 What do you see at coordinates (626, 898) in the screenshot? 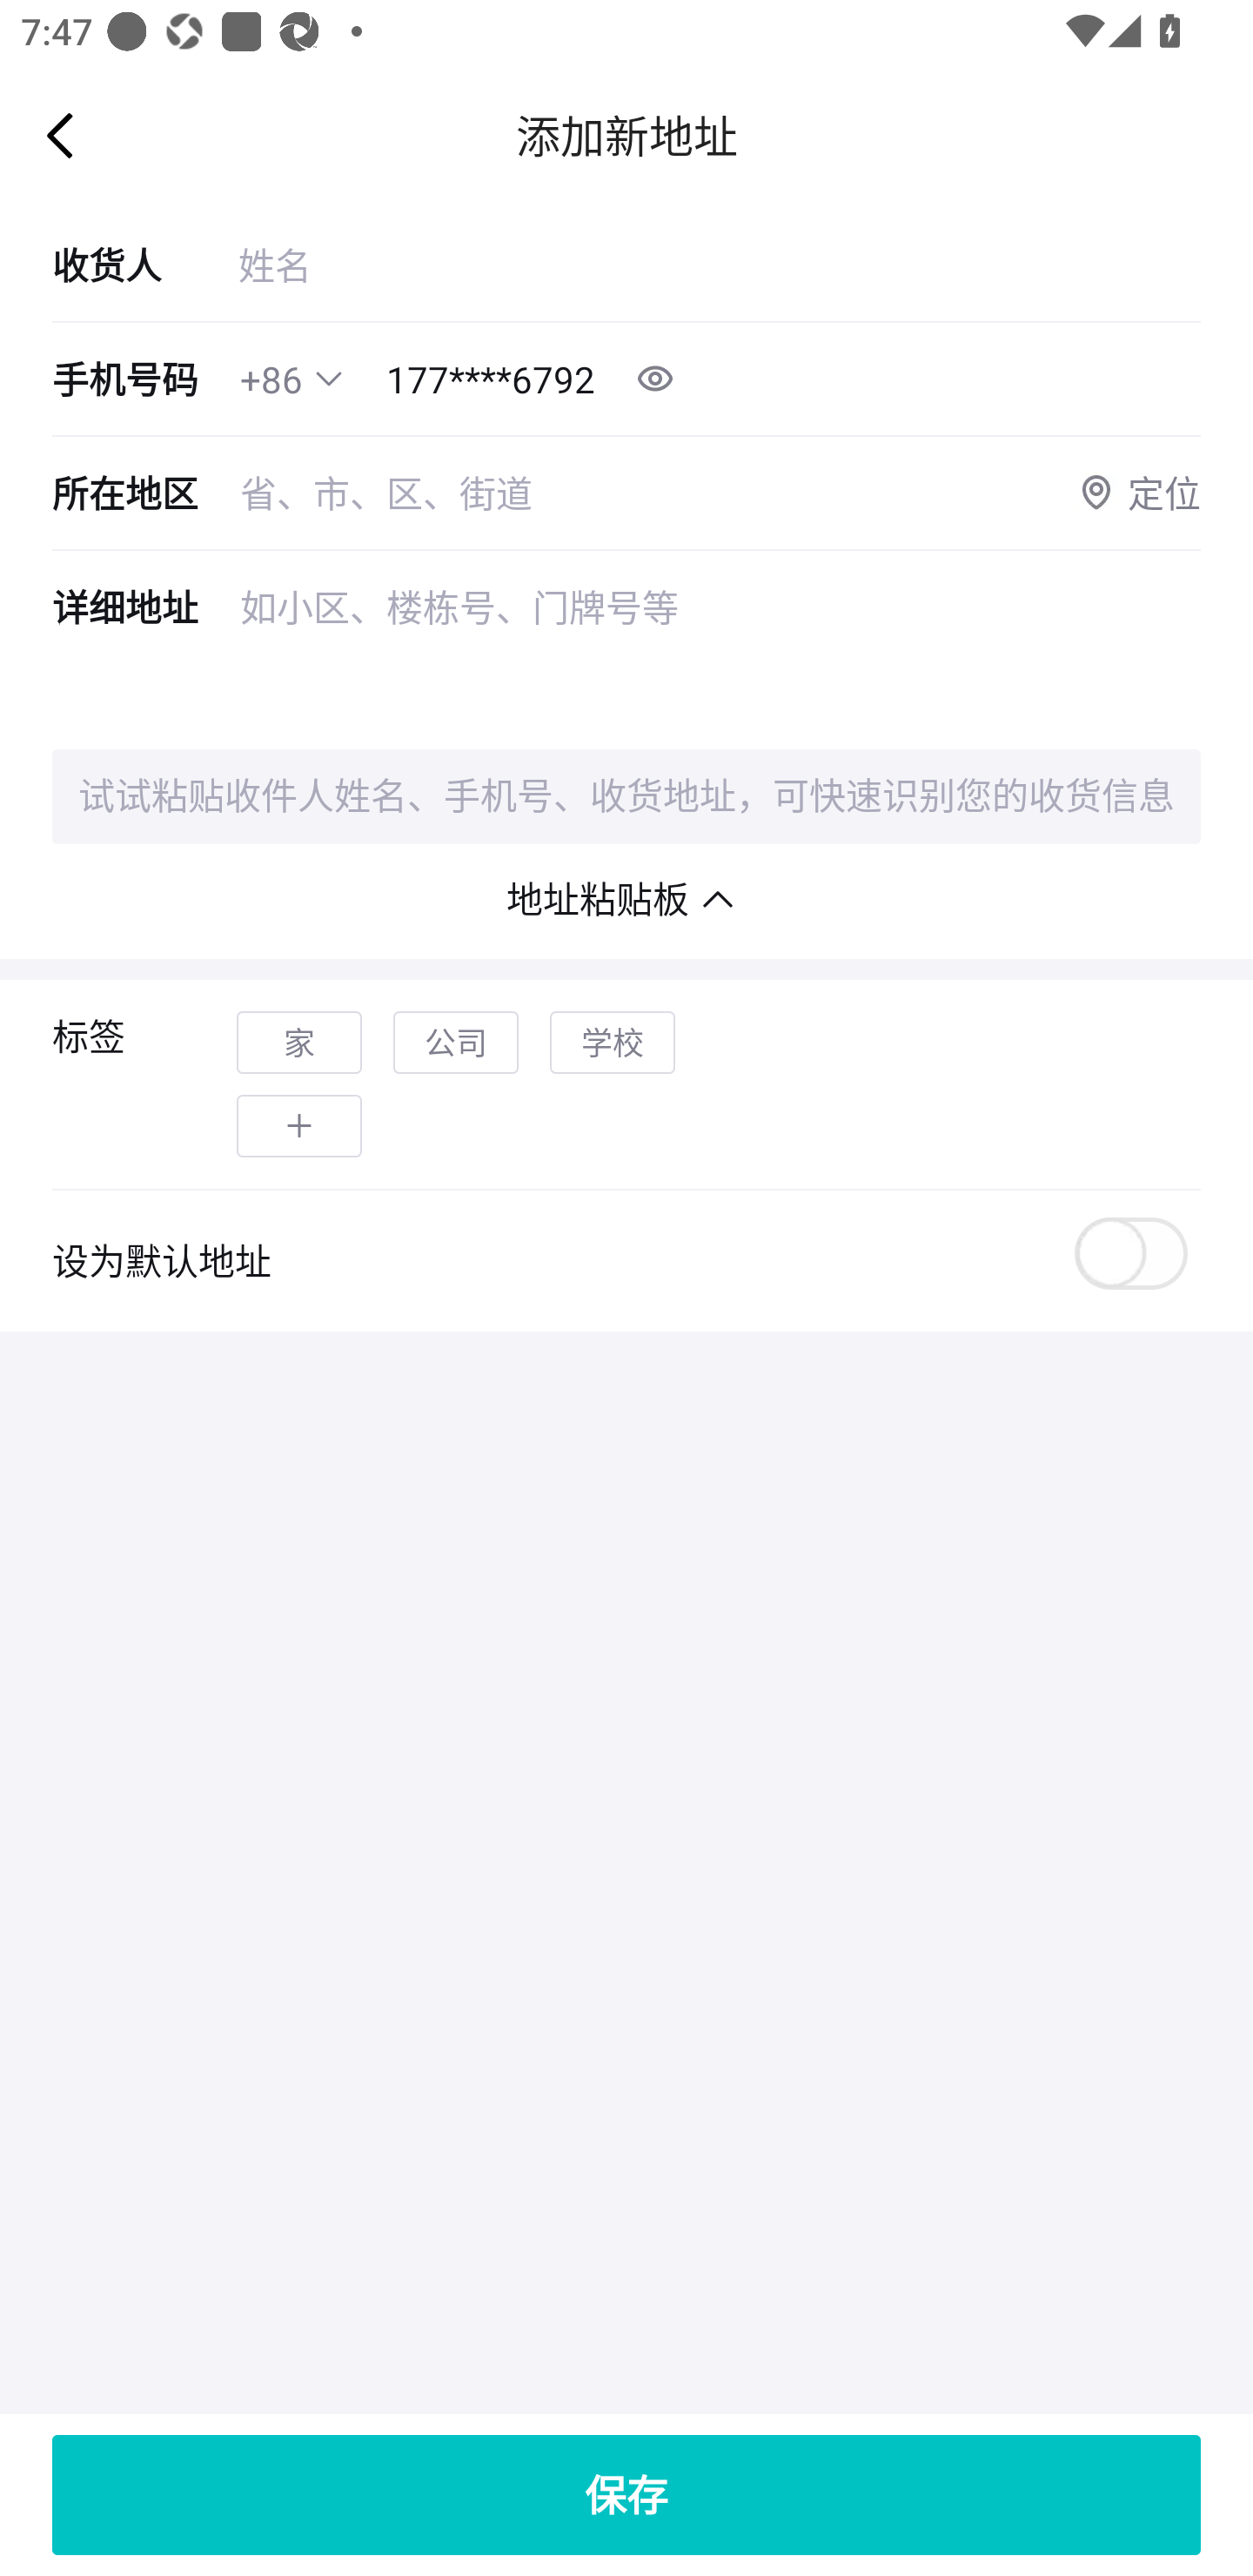
I see `地址粘贴板` at bounding box center [626, 898].